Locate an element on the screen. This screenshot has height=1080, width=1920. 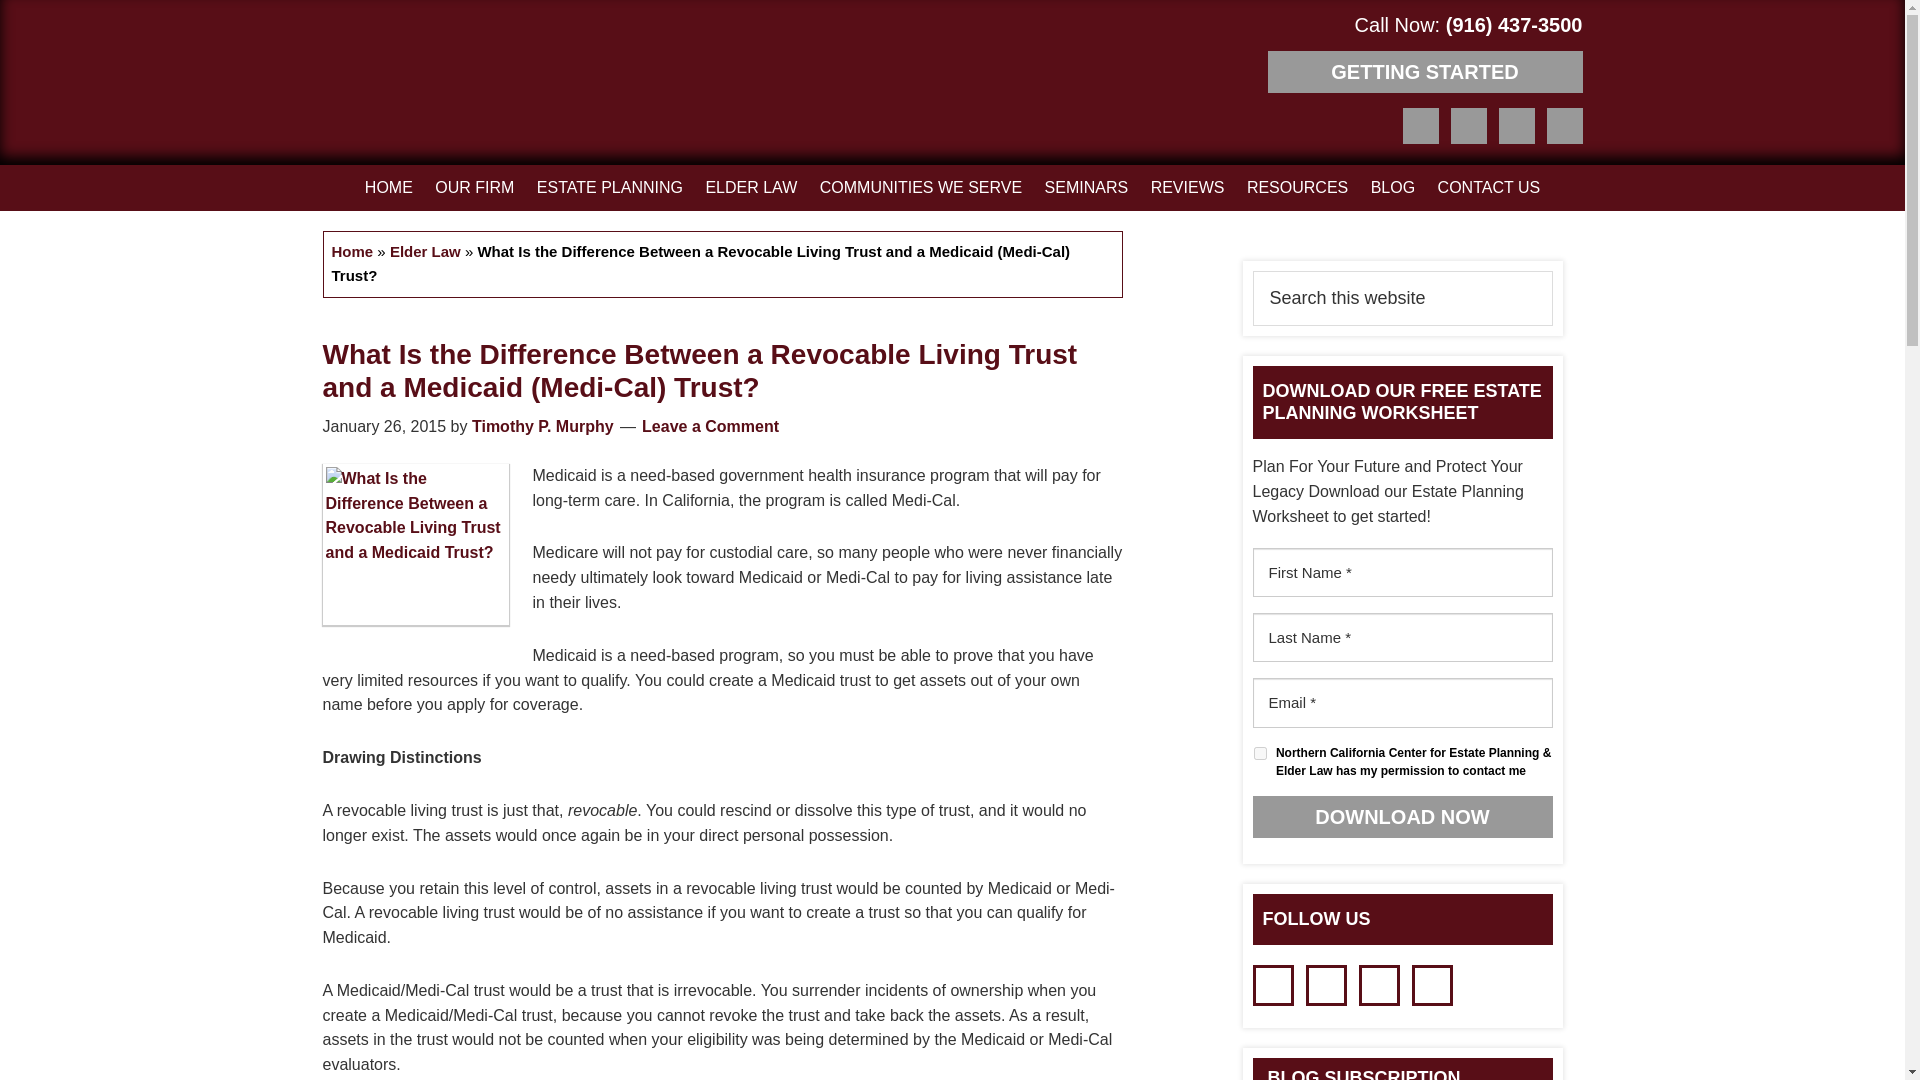
REVIEWS is located at coordinates (1188, 188).